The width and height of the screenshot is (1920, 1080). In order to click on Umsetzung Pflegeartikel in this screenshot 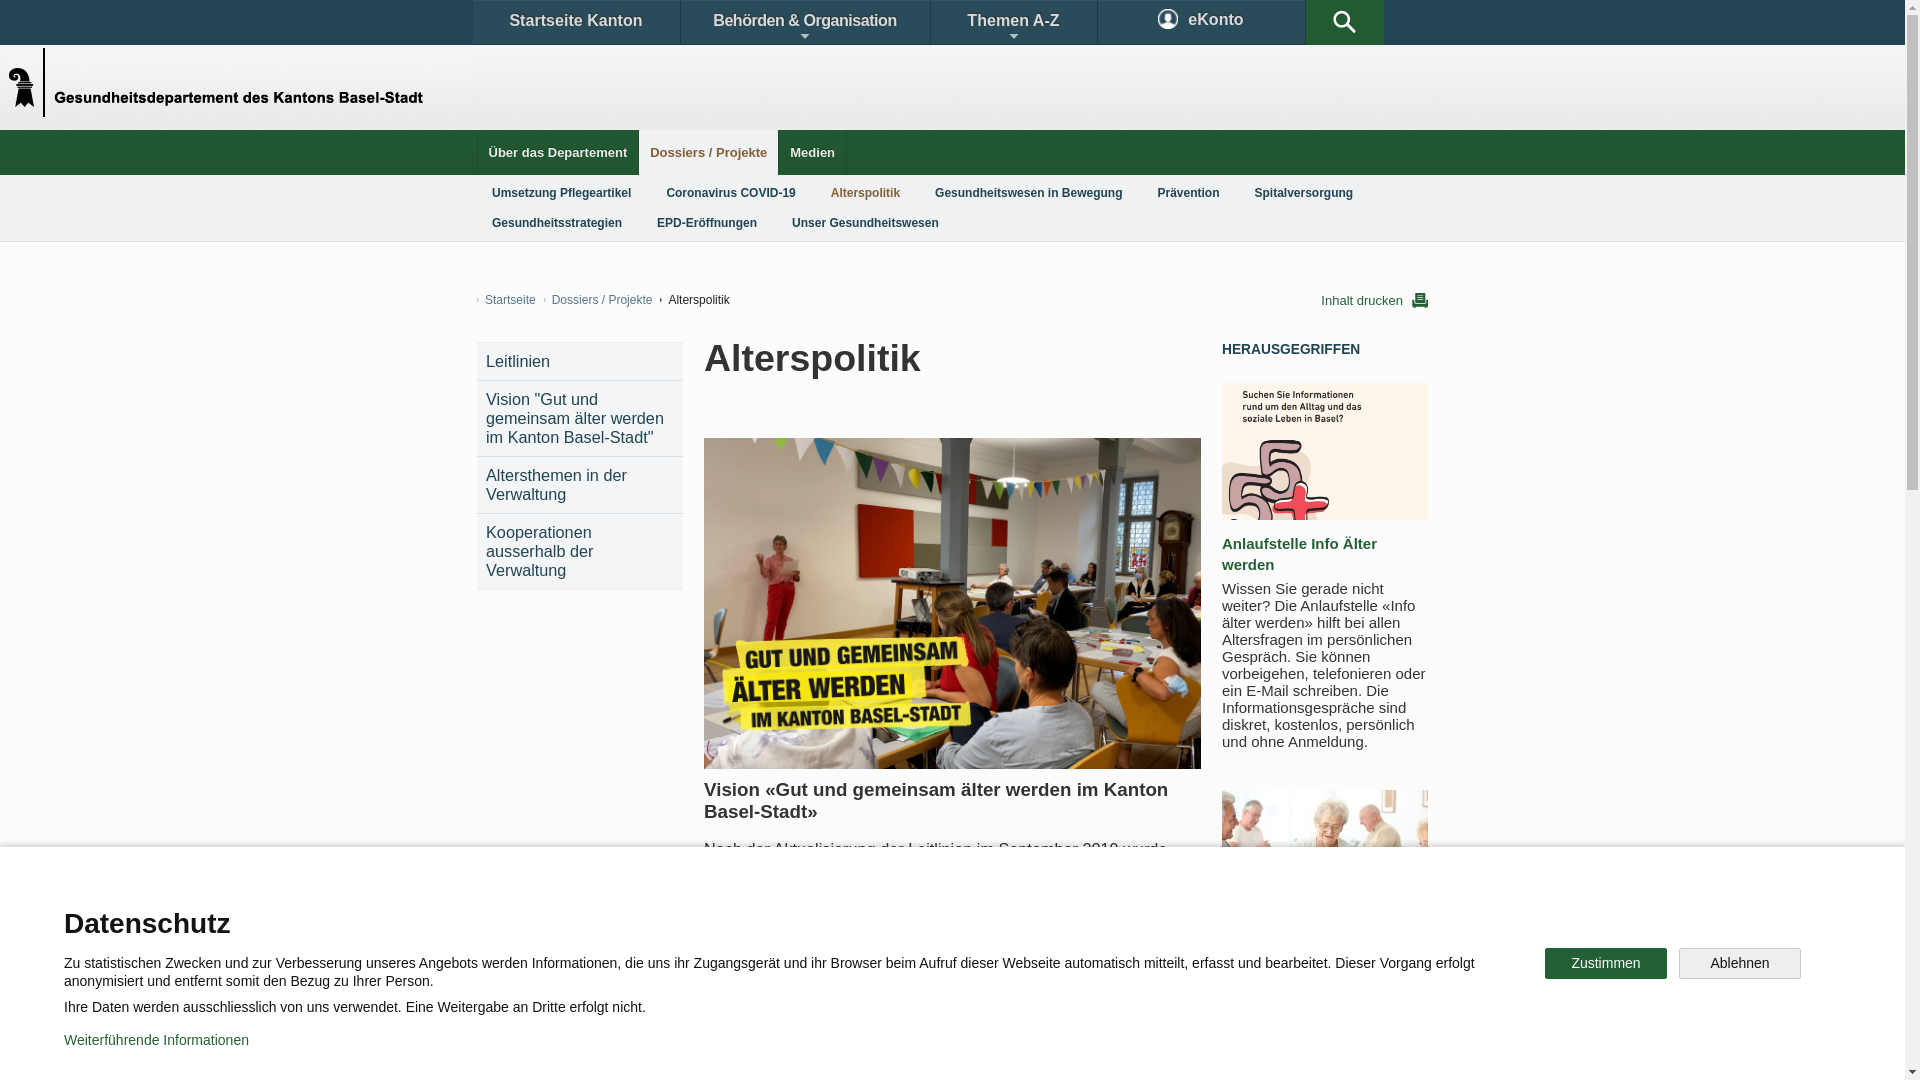, I will do `click(562, 193)`.